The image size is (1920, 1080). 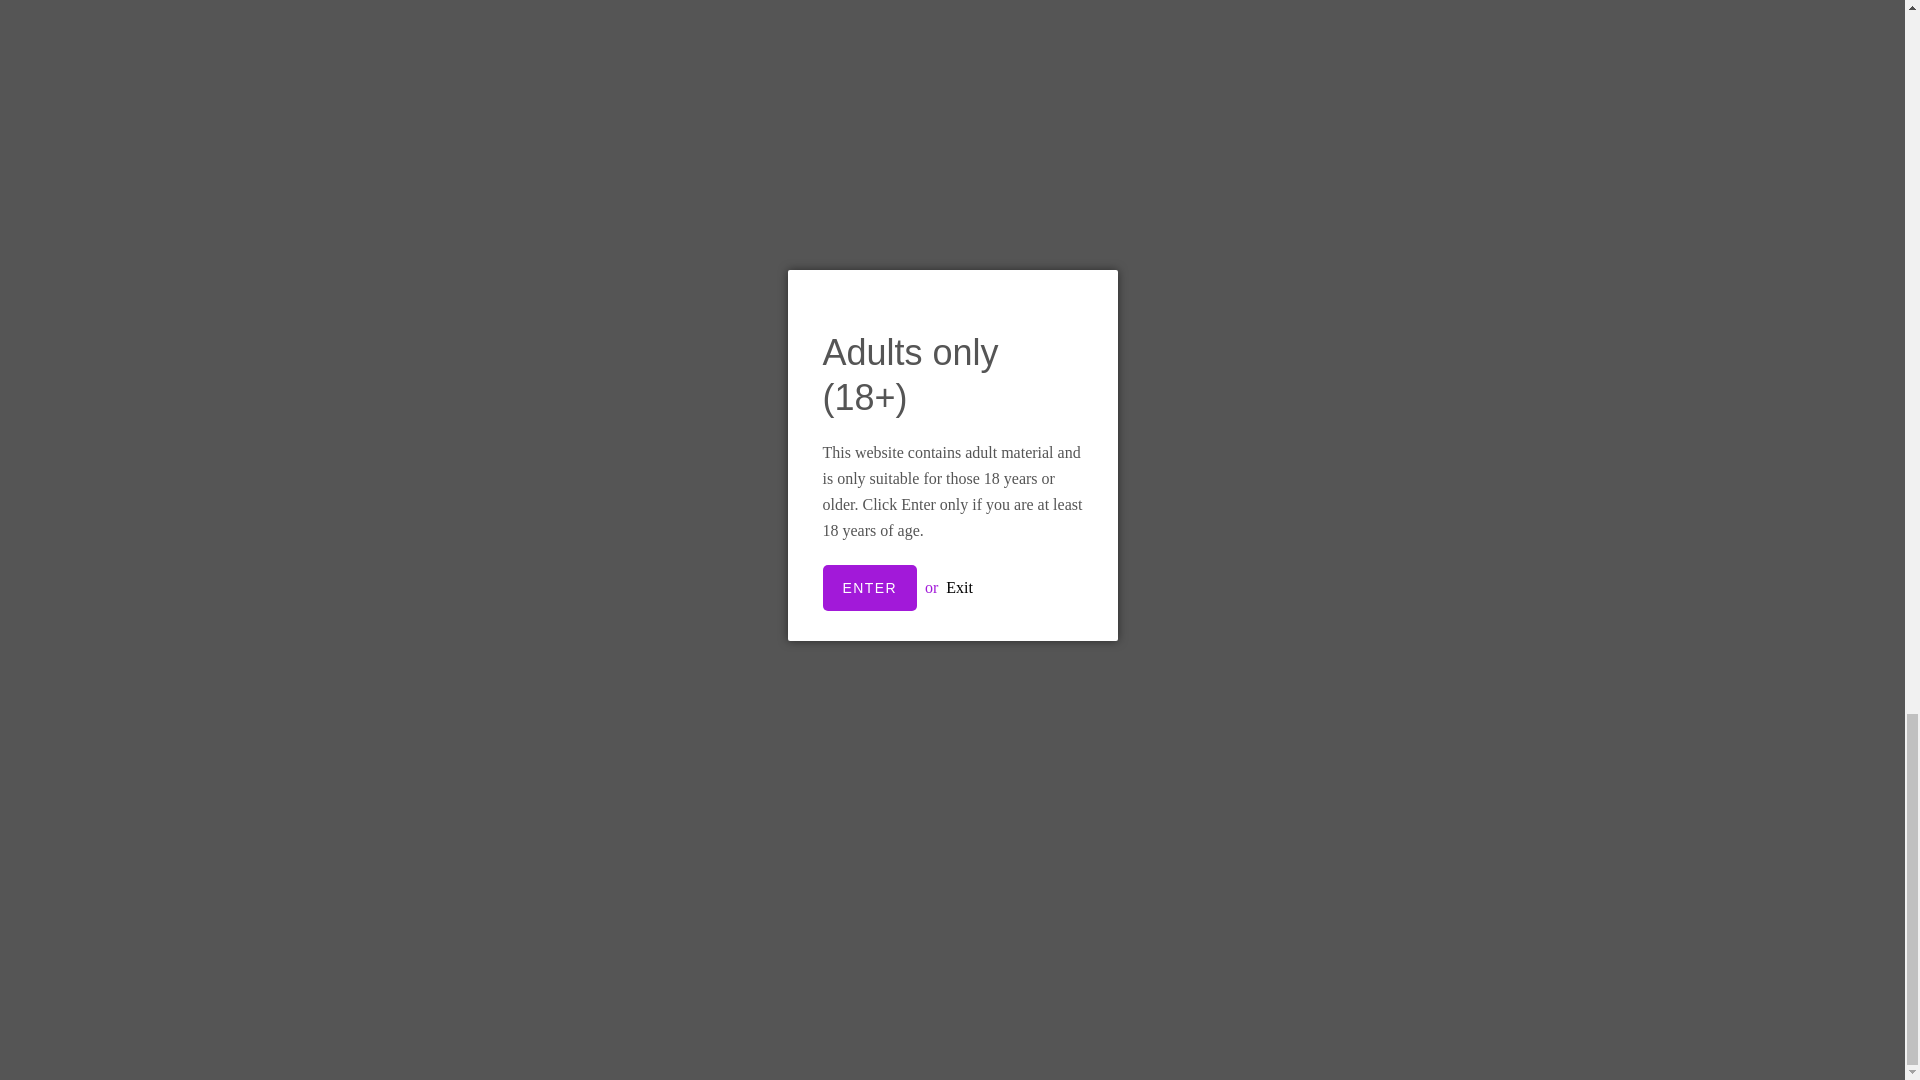 I want to click on Hayati, so click(x=1435, y=447).